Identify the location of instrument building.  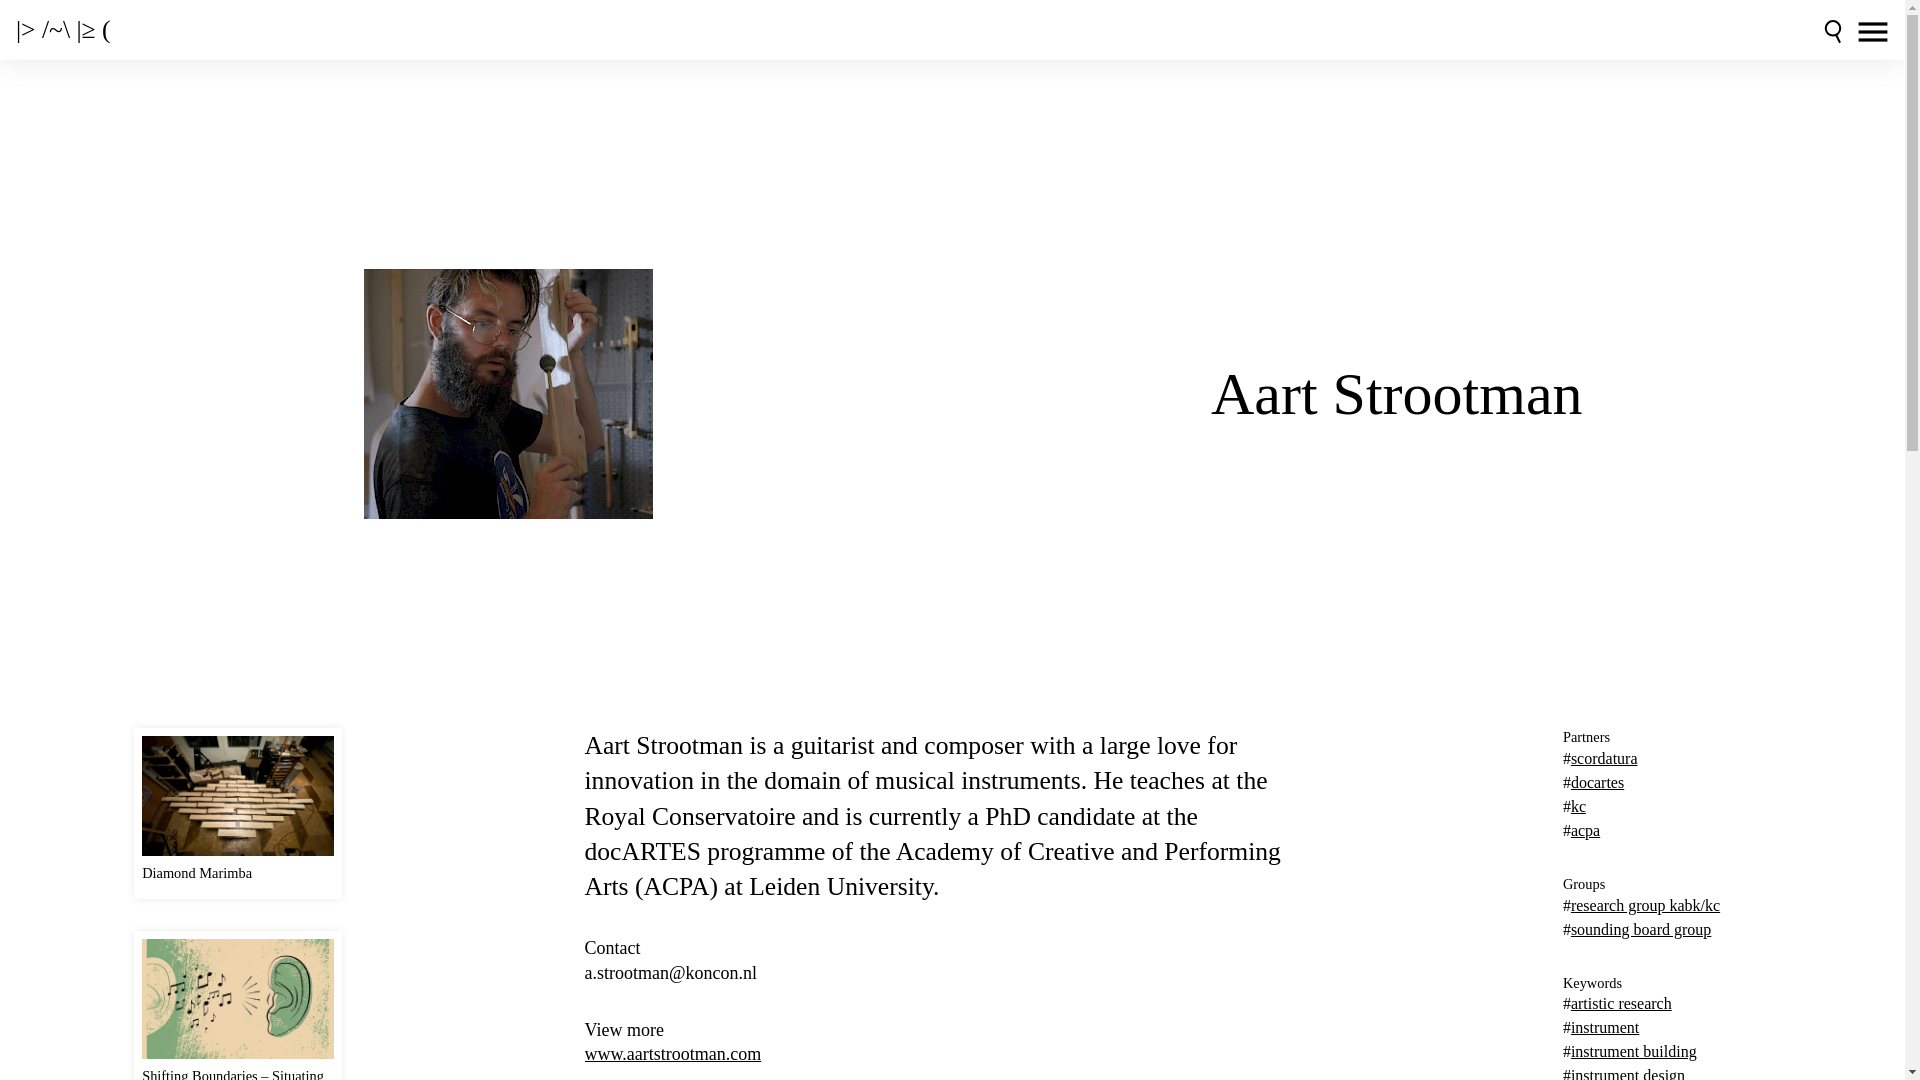
(1634, 1051).